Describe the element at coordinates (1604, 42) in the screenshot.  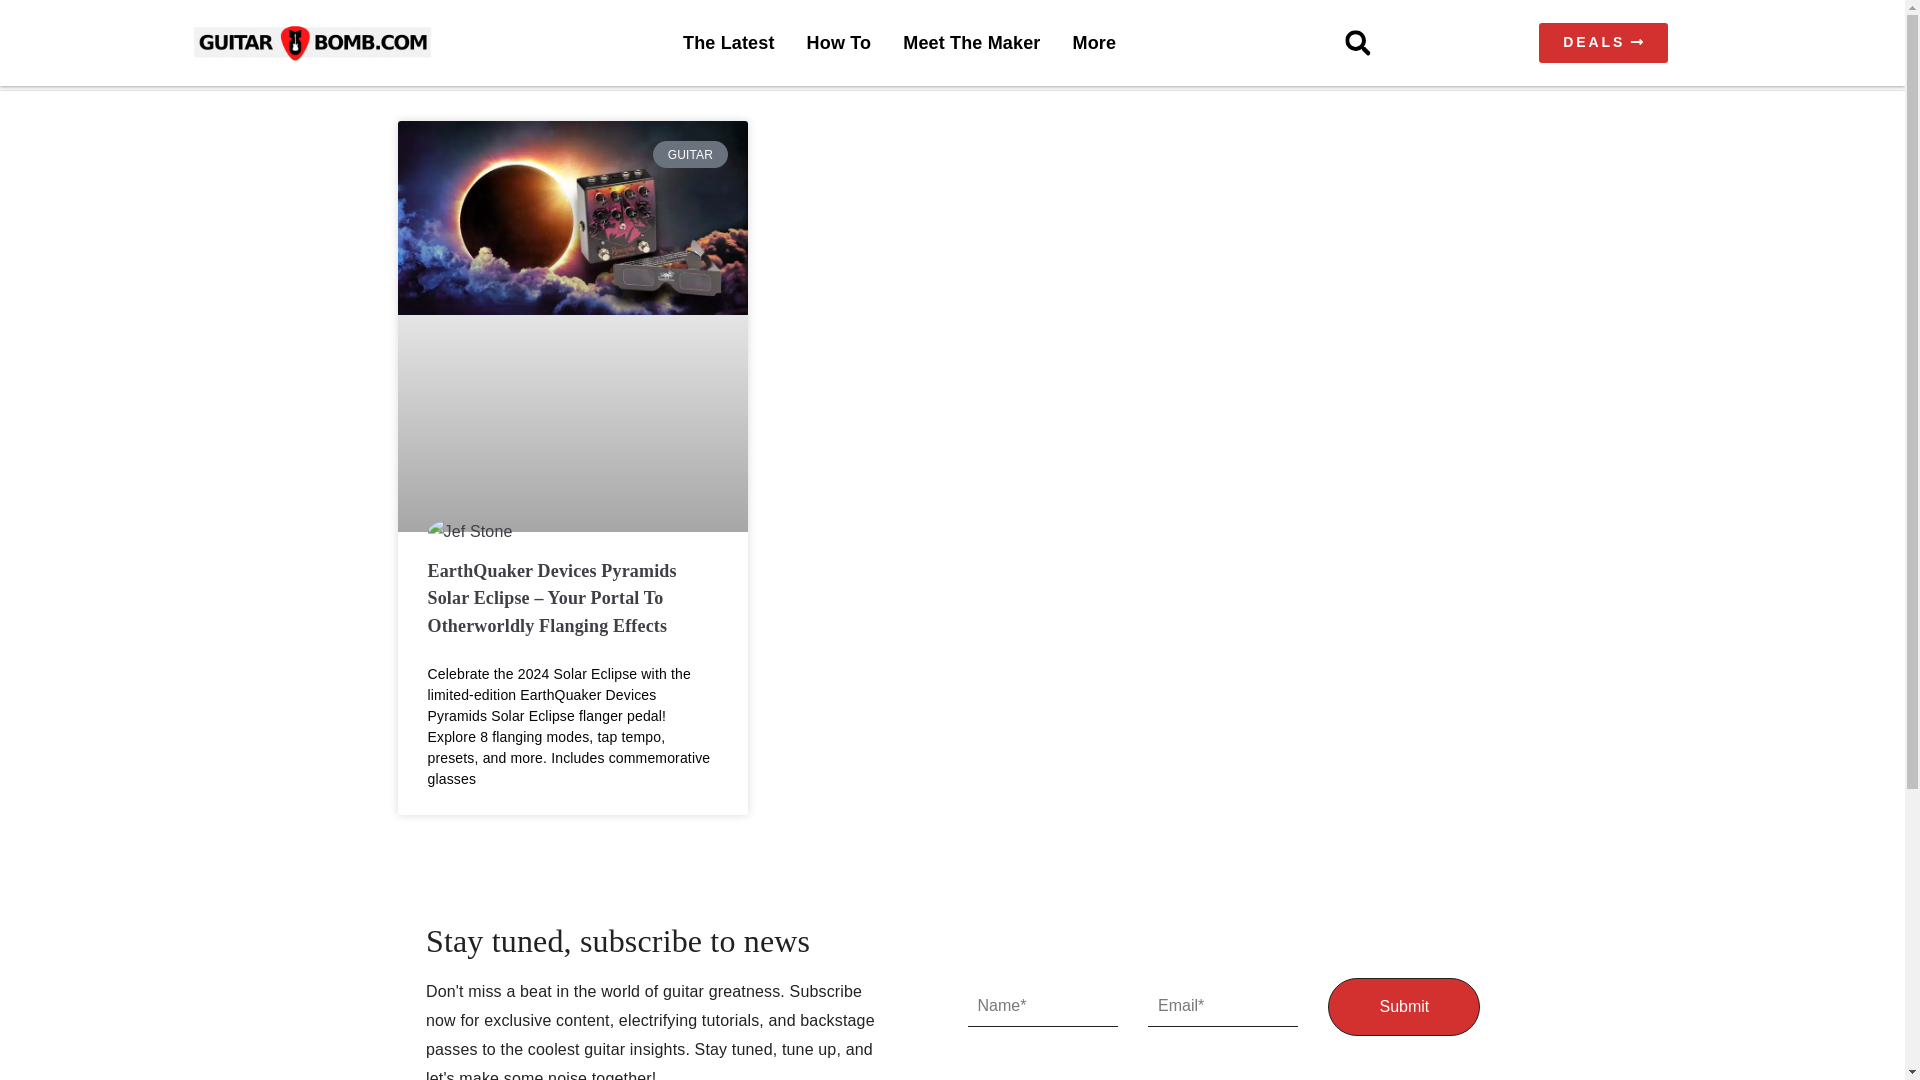
I see `DEALS` at that location.